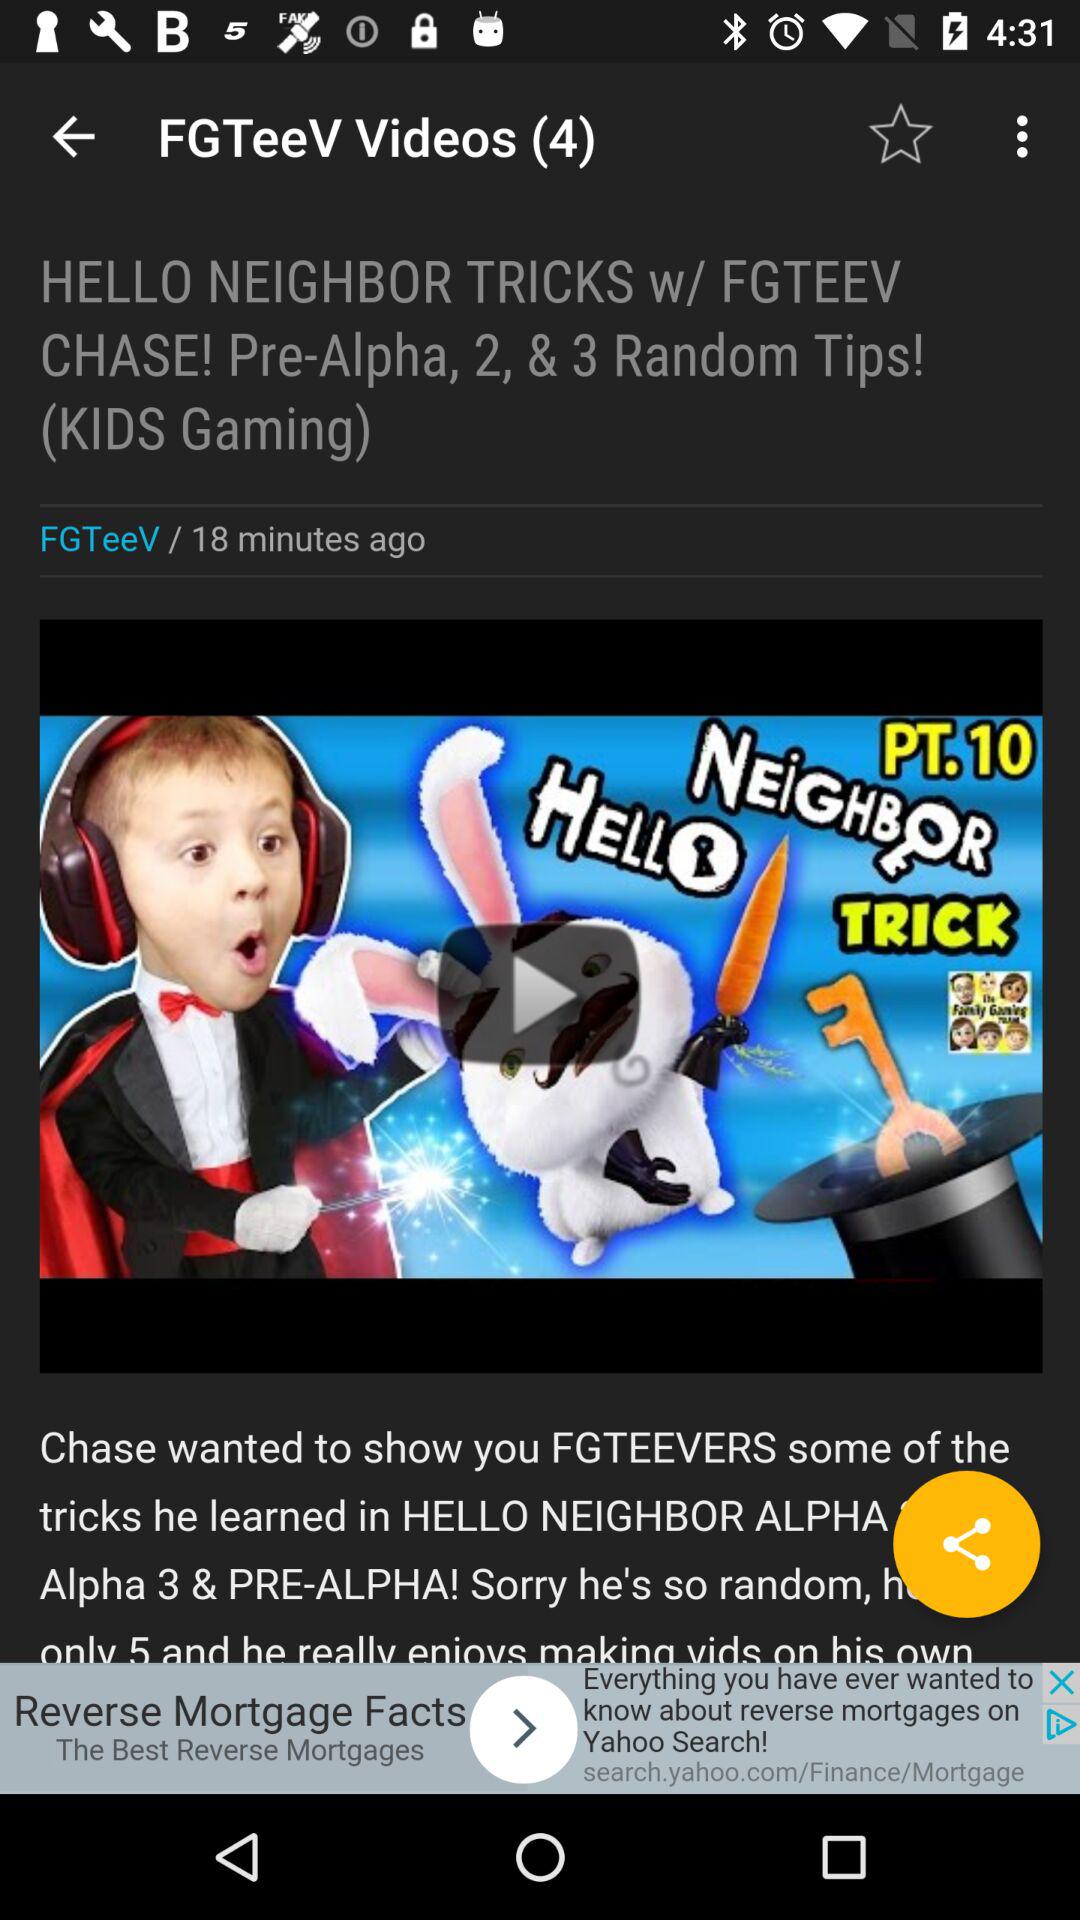  Describe the element at coordinates (540, 862) in the screenshot. I see `principal screen` at that location.